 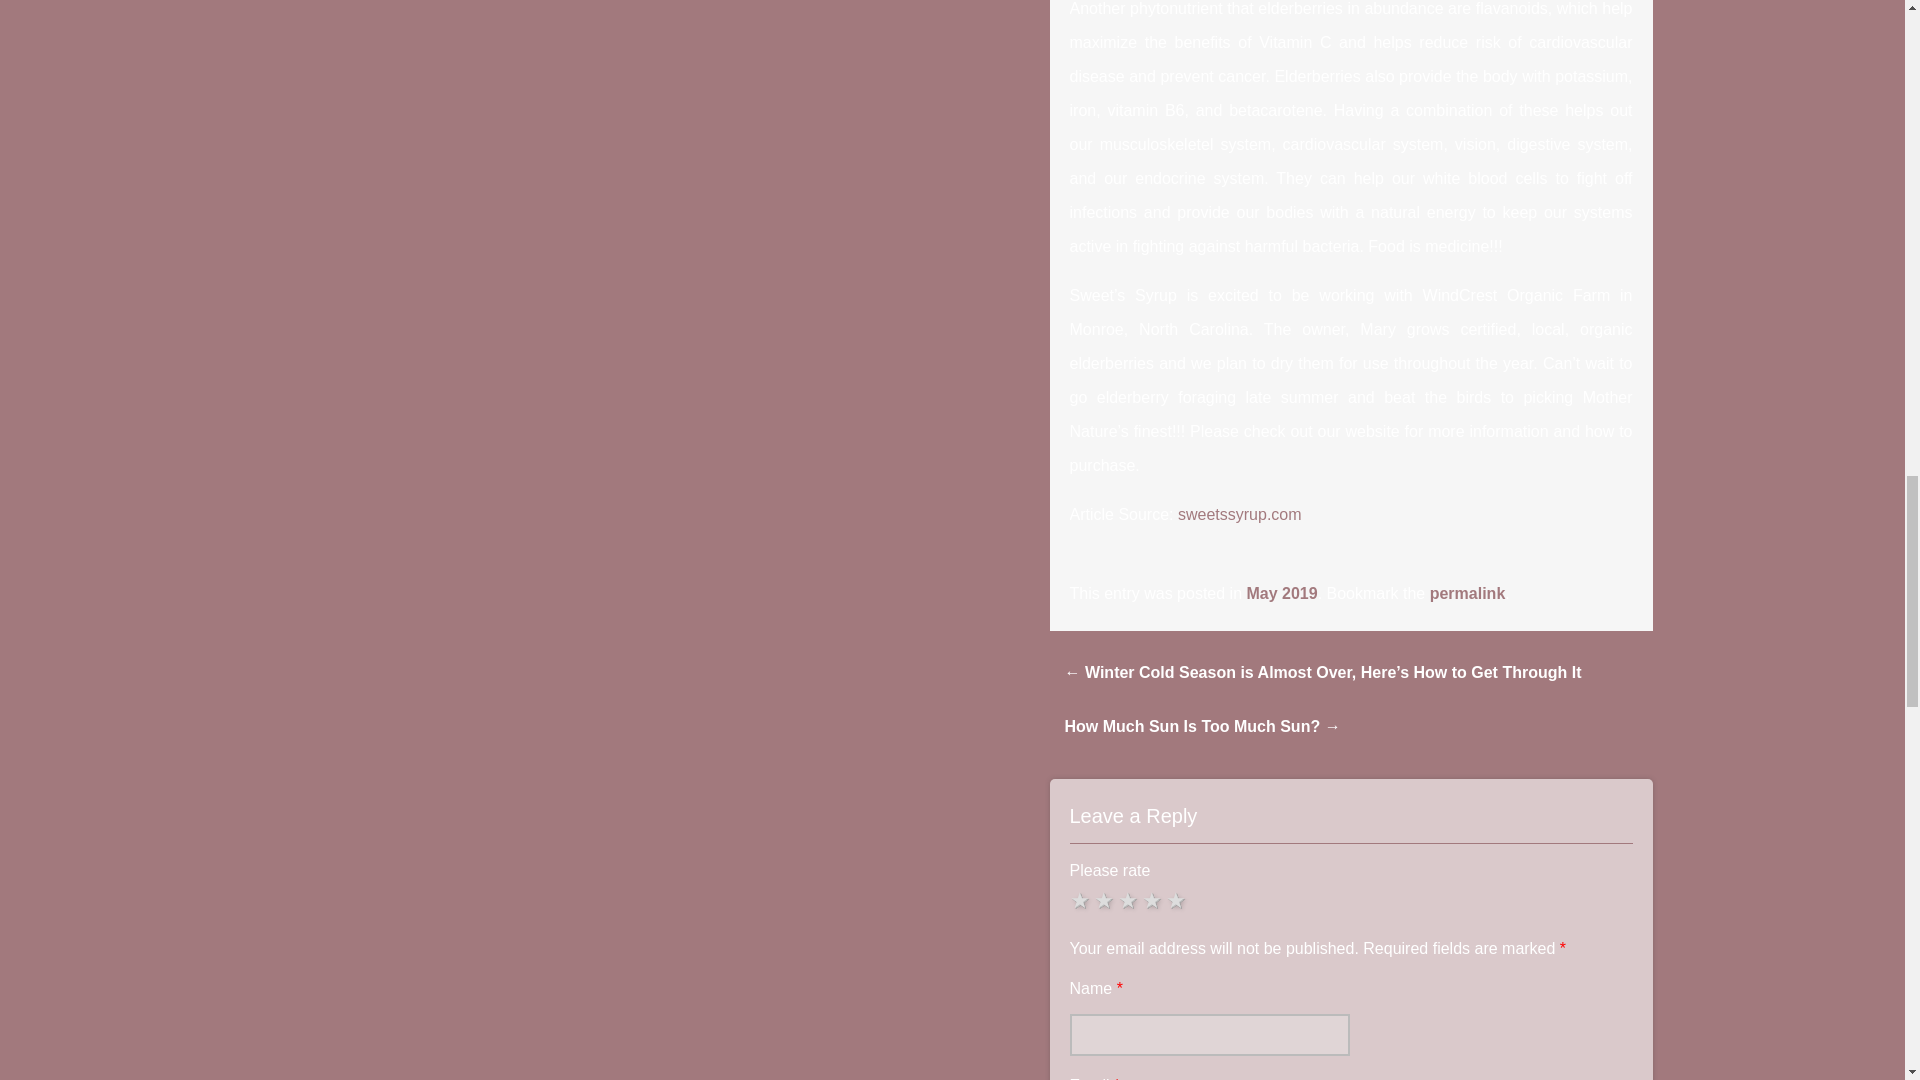 What do you see at coordinates (1282, 593) in the screenshot?
I see `May 2019` at bounding box center [1282, 593].